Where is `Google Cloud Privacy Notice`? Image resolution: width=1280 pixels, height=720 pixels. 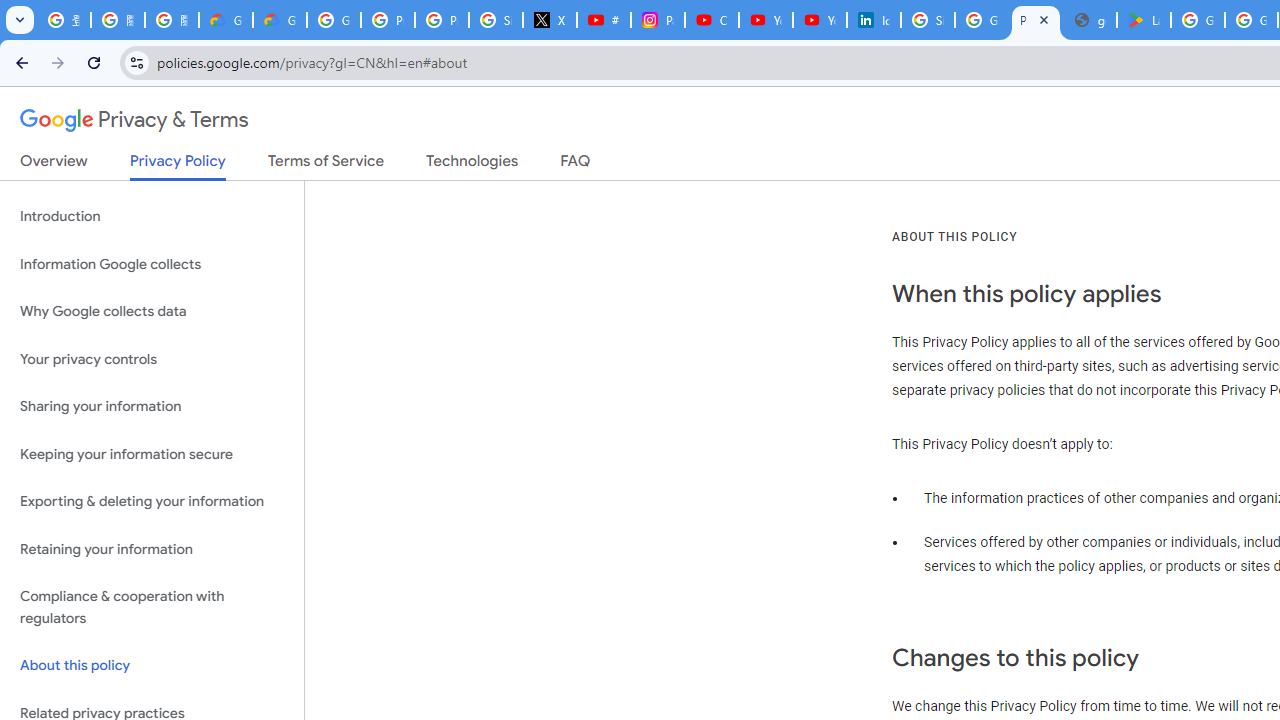 Google Cloud Privacy Notice is located at coordinates (280, 20).